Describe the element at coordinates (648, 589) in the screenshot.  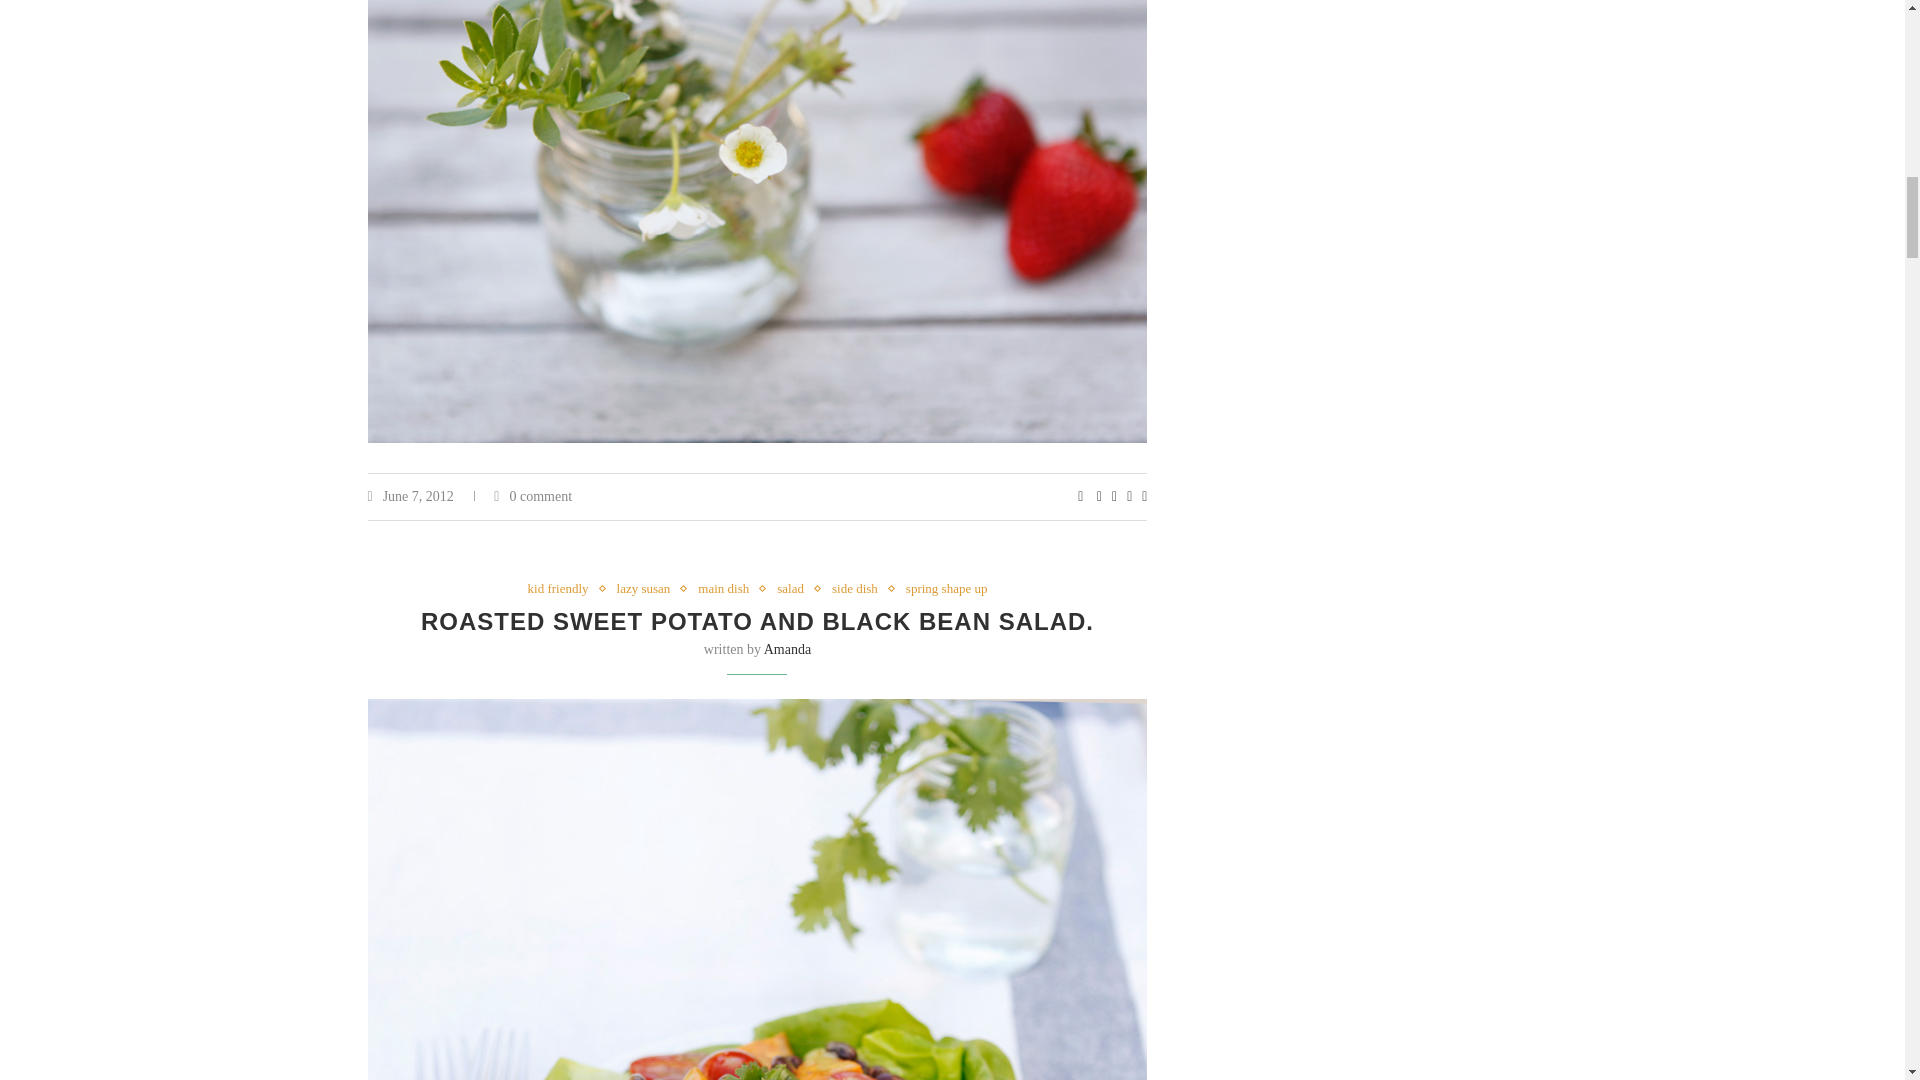
I see `lazy susan` at that location.